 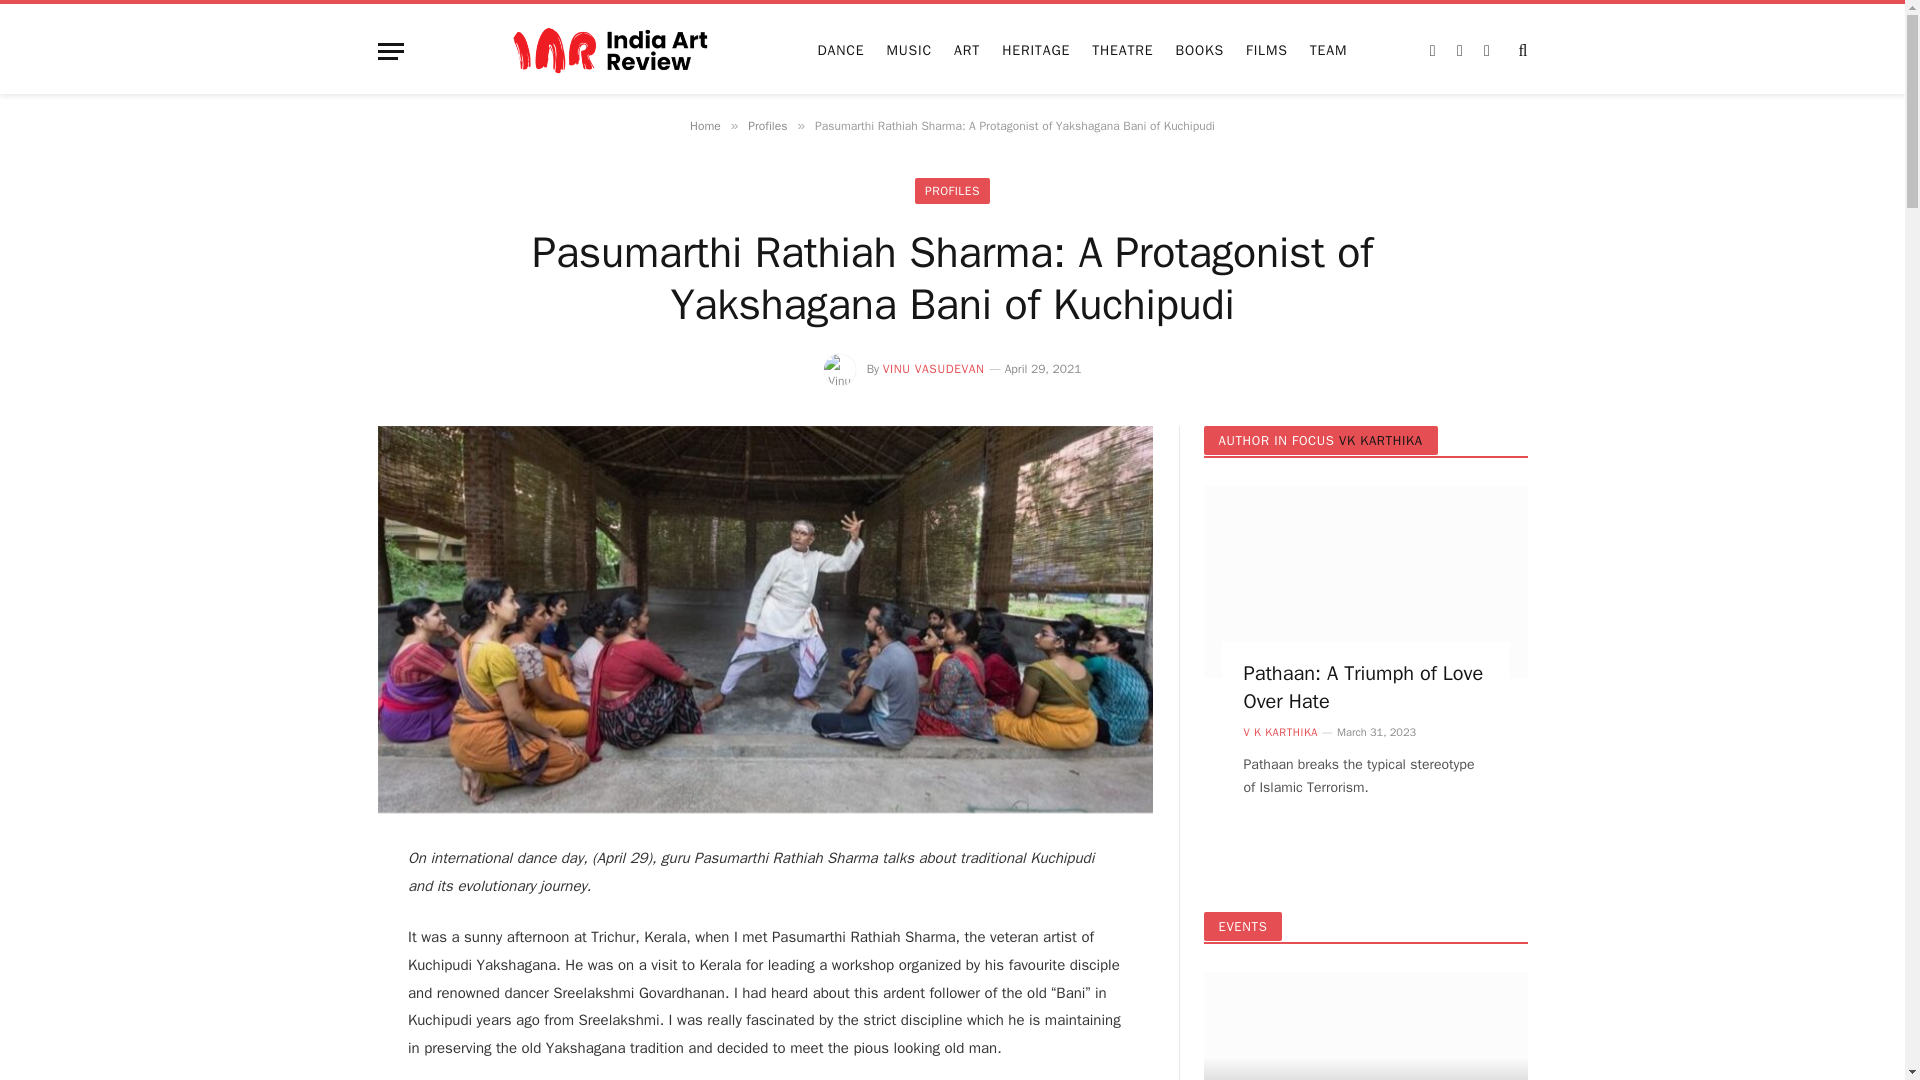 I want to click on Profiles, so click(x=768, y=125).